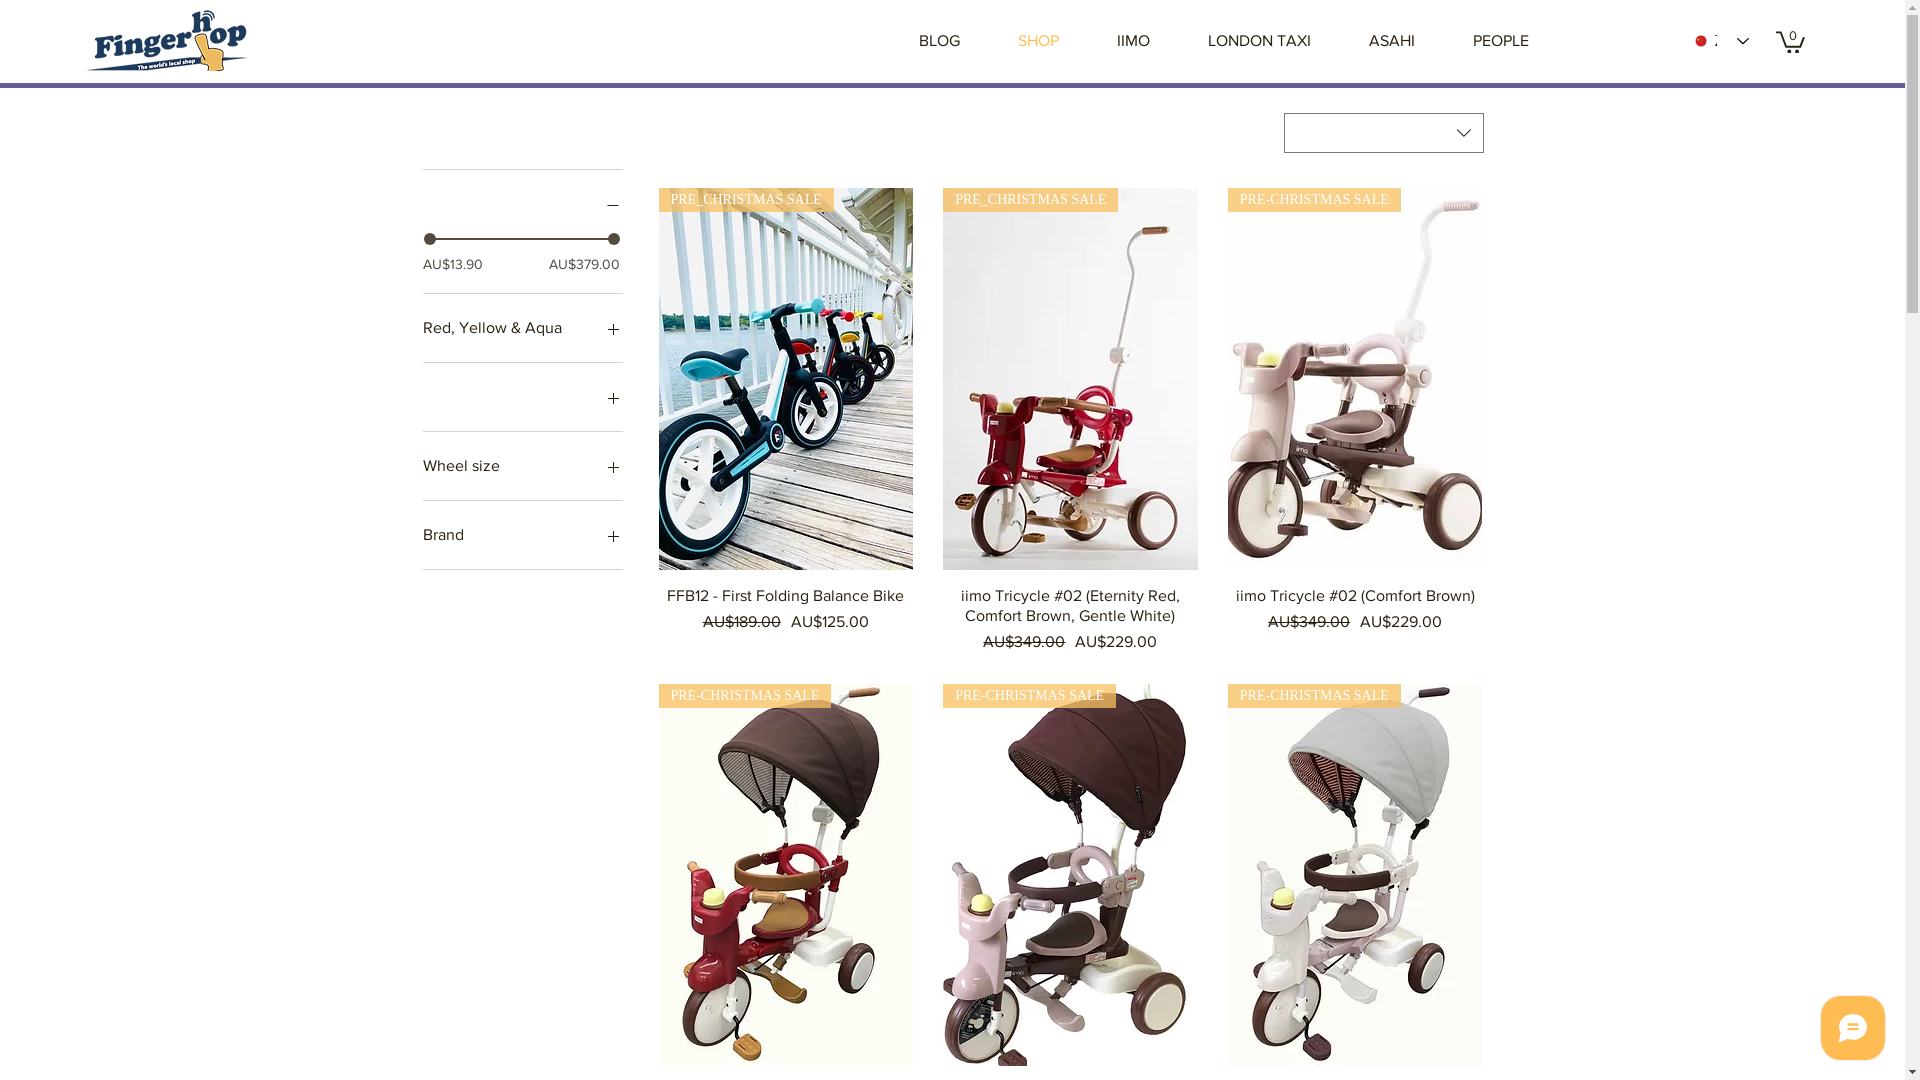 The width and height of the screenshot is (1920, 1080). Describe the element at coordinates (522, 466) in the screenshot. I see `Wheel size` at that location.